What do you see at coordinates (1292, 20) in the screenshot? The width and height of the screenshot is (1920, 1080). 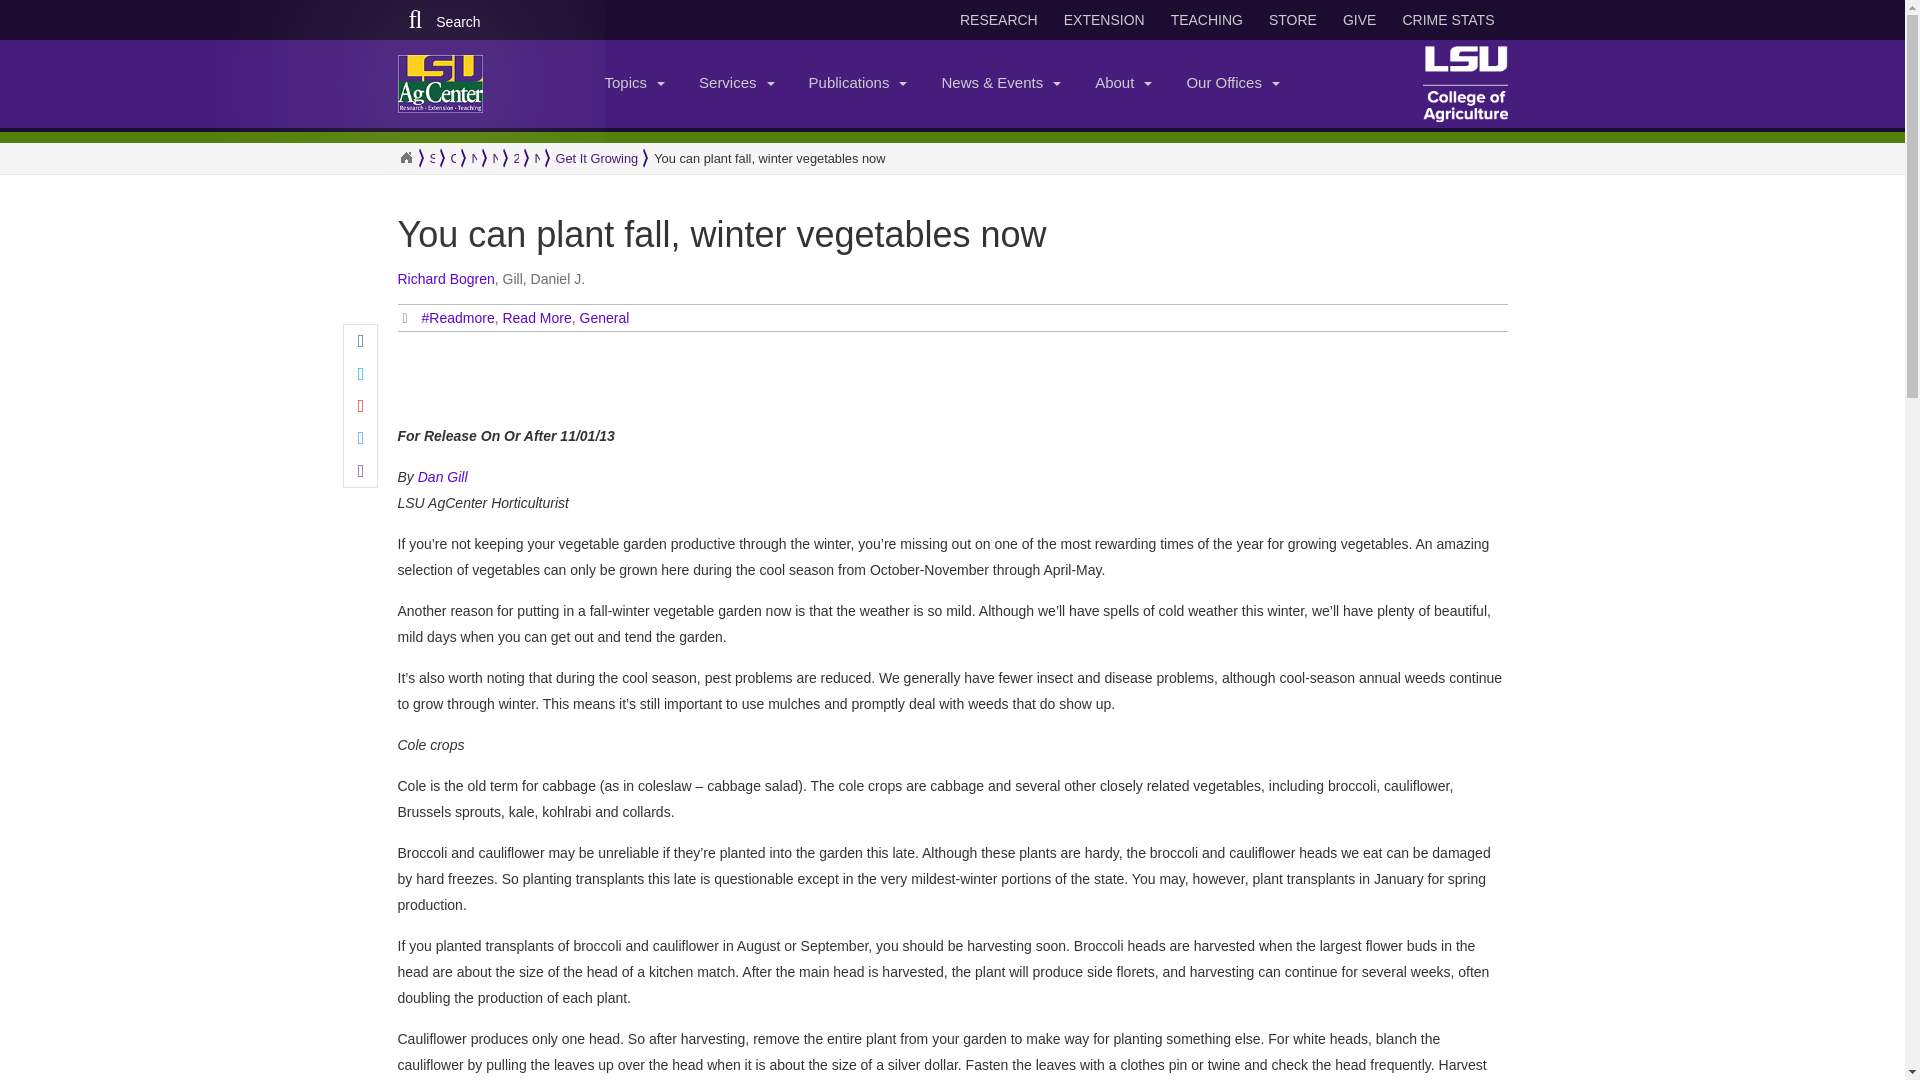 I see `Store` at bounding box center [1292, 20].